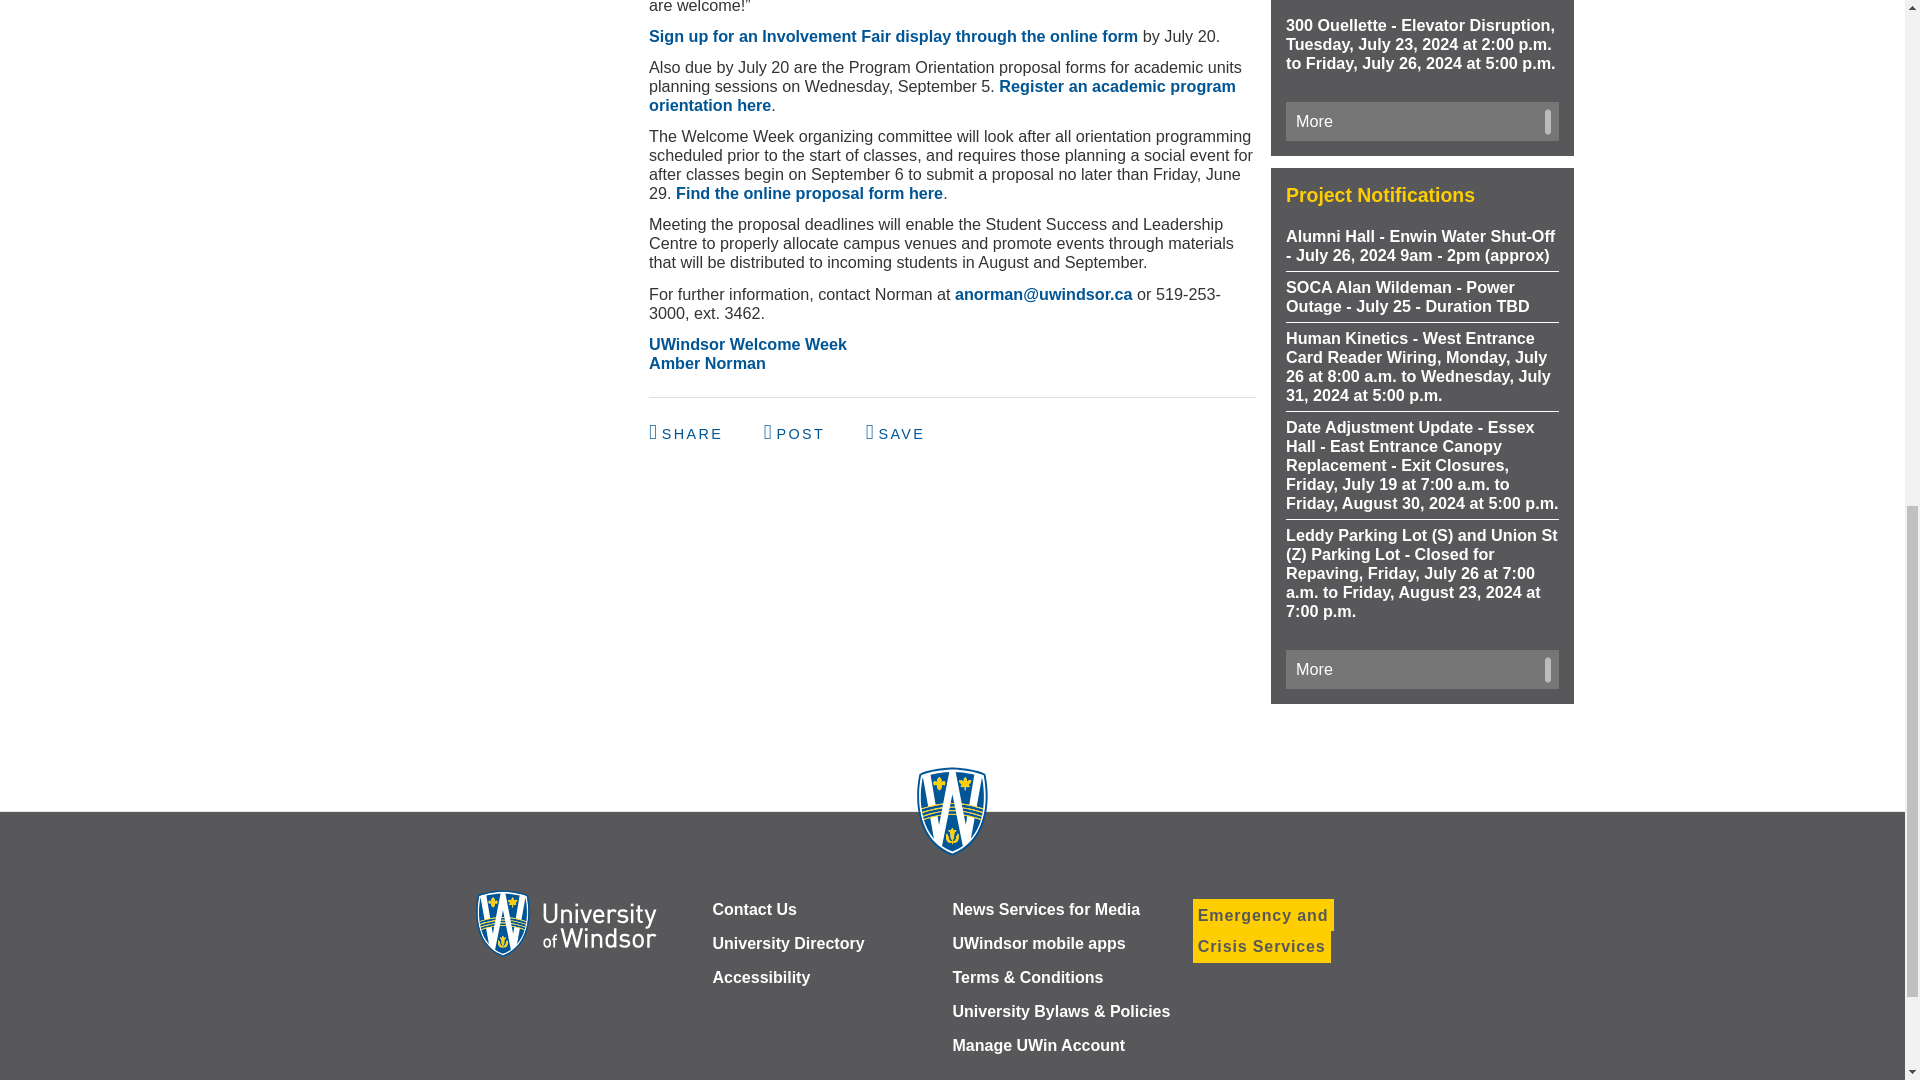  I want to click on View this feed's recent news., so click(1422, 670).